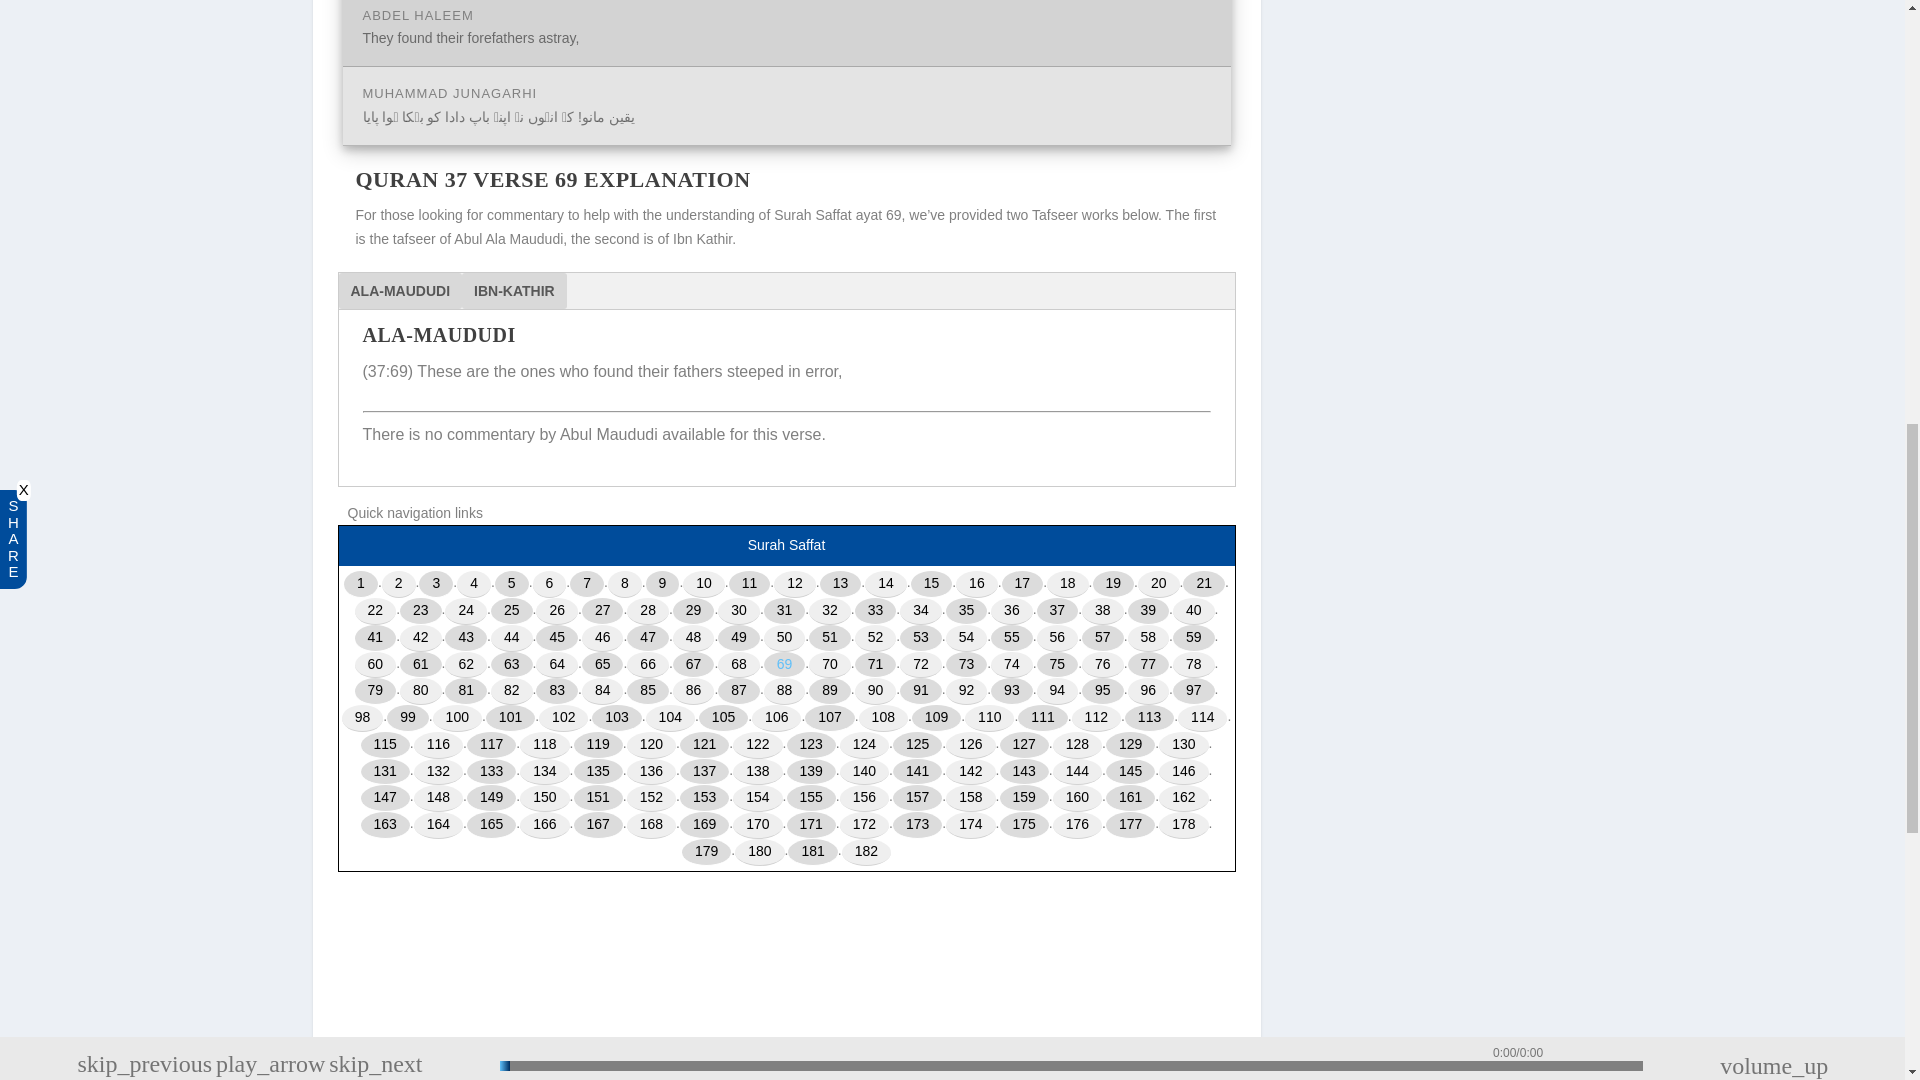 The image size is (1920, 1080). What do you see at coordinates (400, 290) in the screenshot?
I see `ALA-MAUDUDI` at bounding box center [400, 290].